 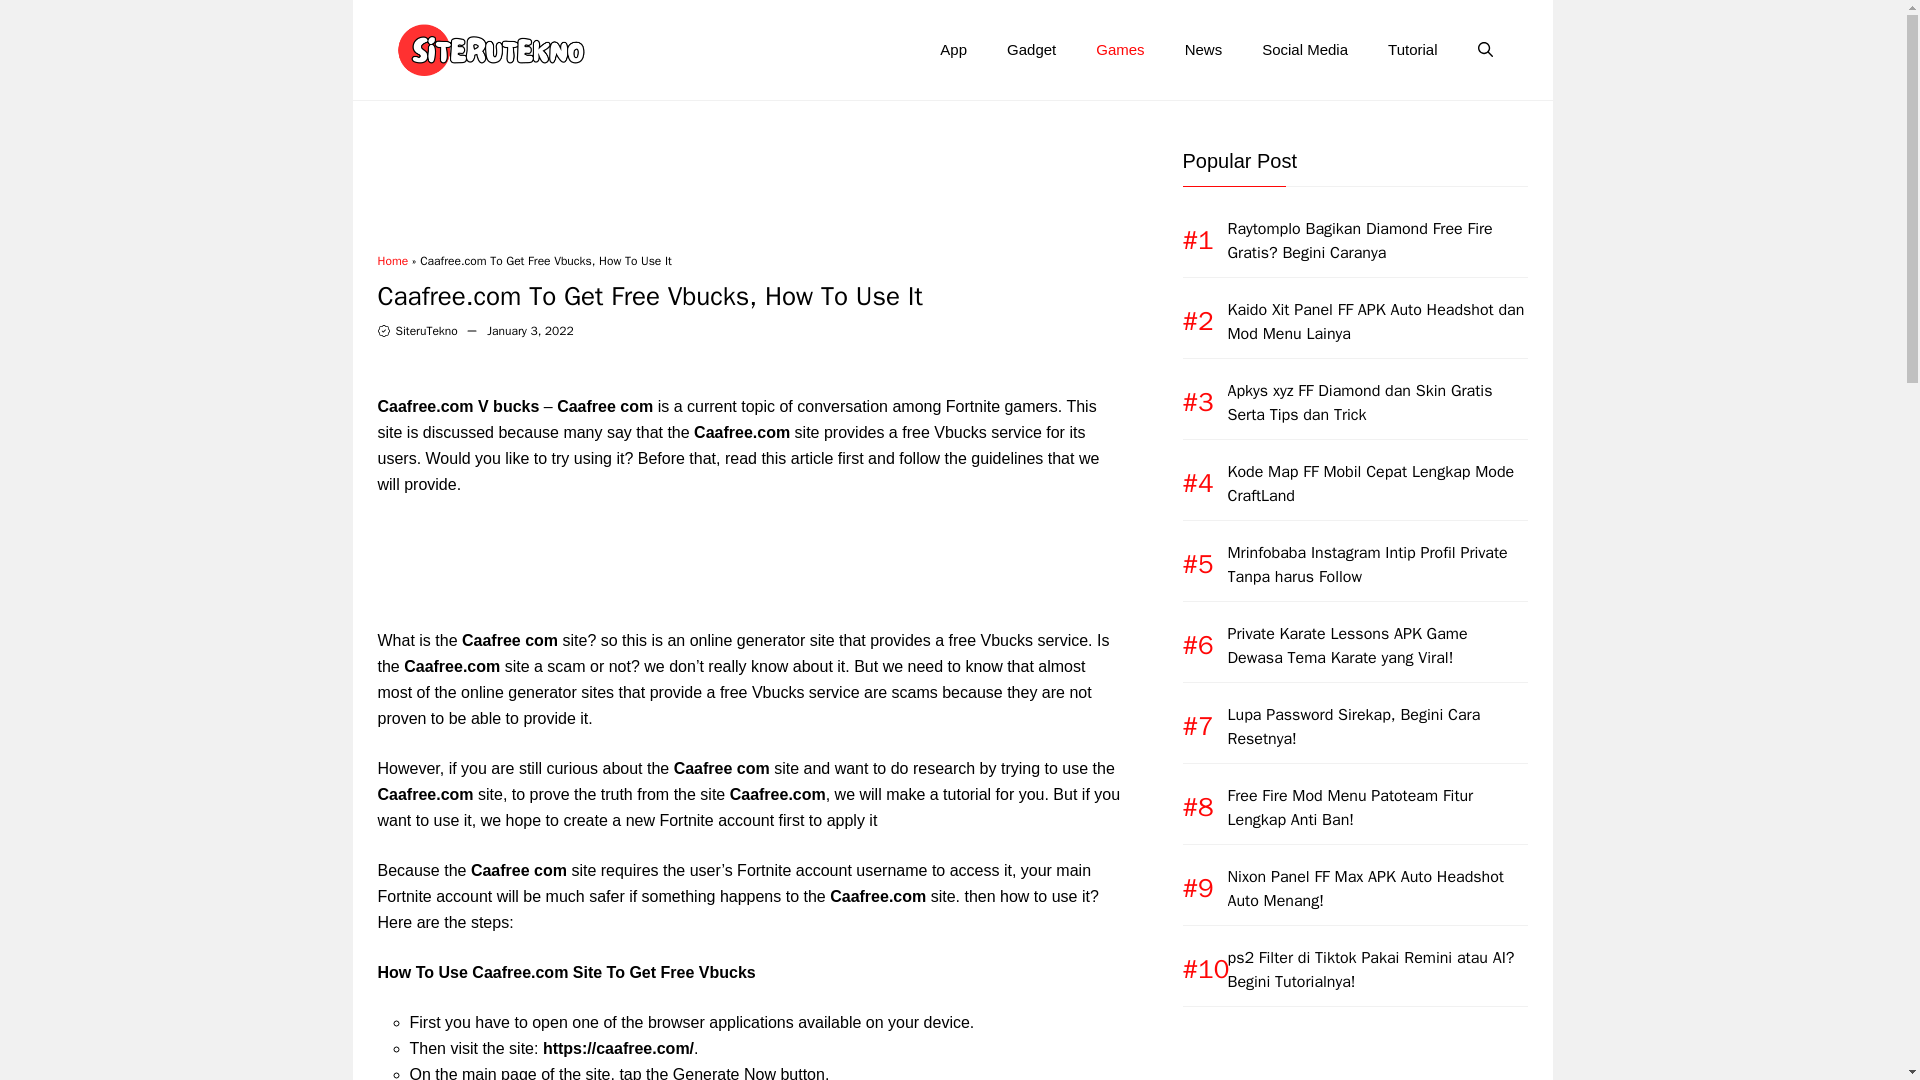 What do you see at coordinates (1304, 50) in the screenshot?
I see `Social Media` at bounding box center [1304, 50].